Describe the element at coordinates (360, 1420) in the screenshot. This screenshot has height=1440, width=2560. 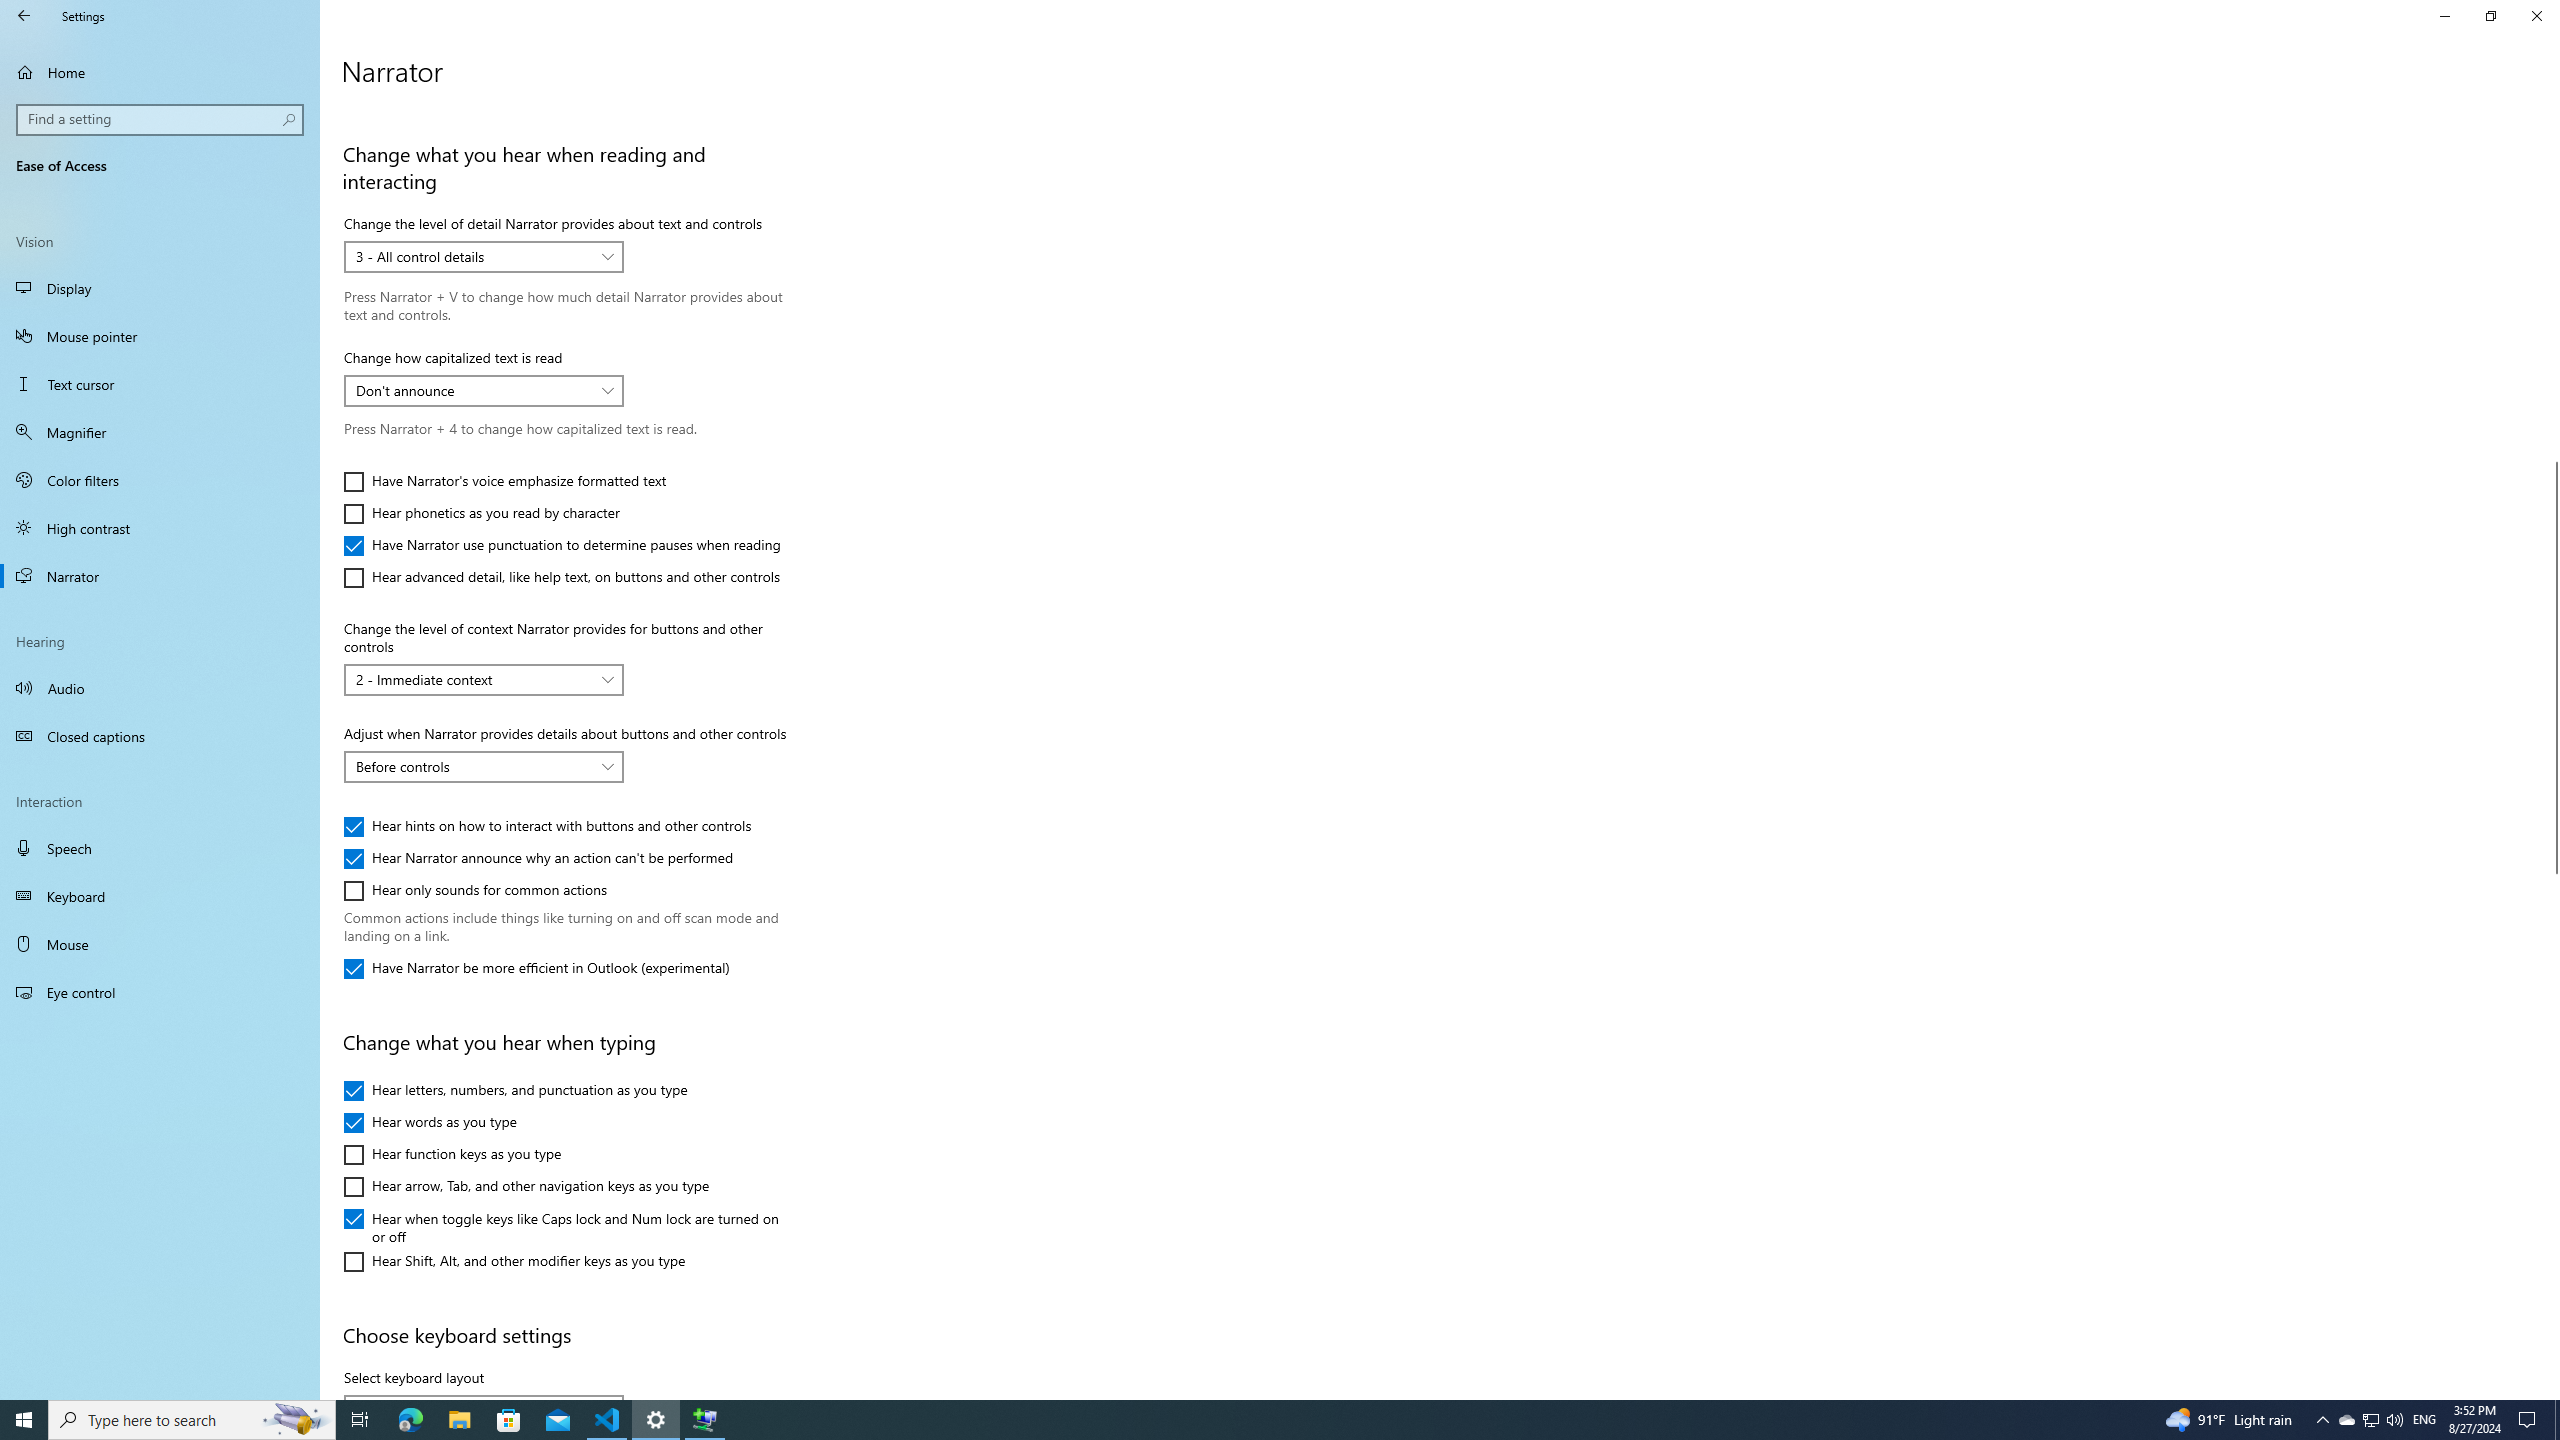
I see `Task View` at that location.